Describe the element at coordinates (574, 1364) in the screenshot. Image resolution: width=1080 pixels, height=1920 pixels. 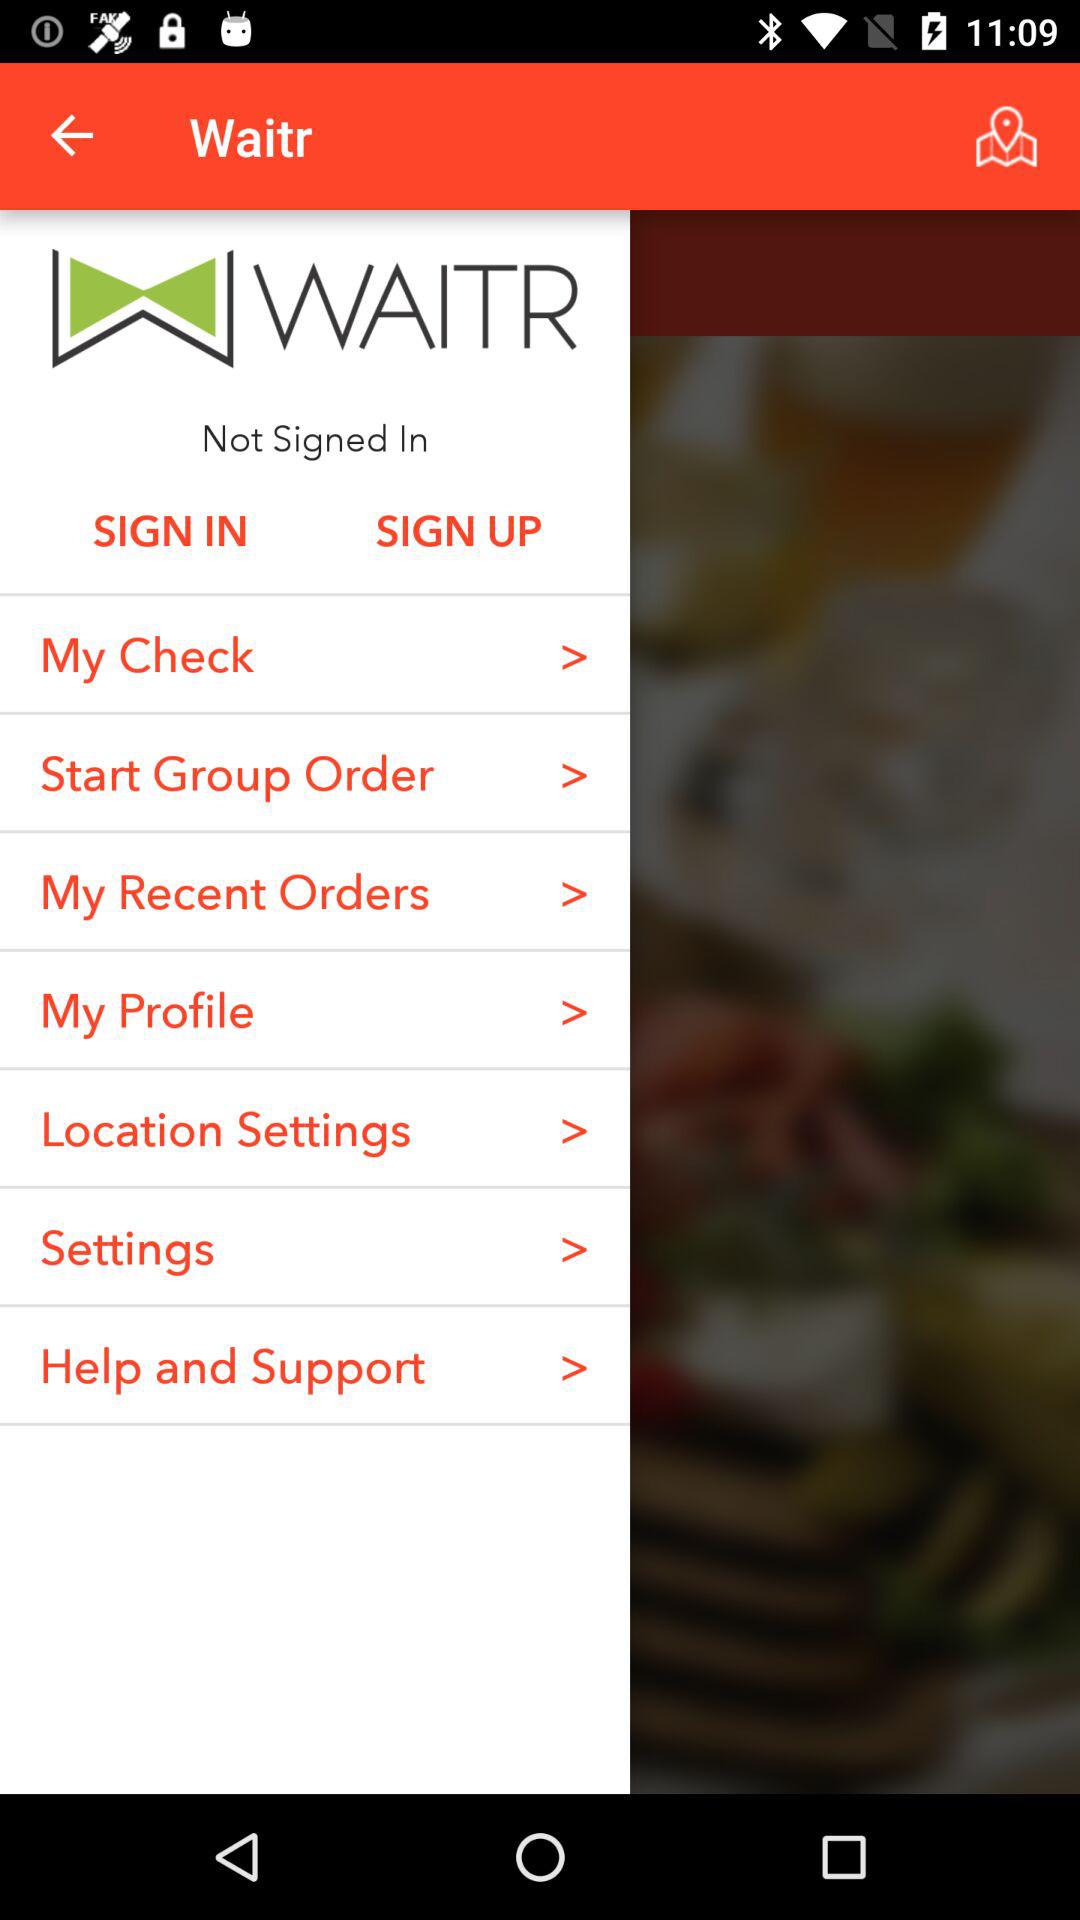
I see `select item next to help and support item` at that location.